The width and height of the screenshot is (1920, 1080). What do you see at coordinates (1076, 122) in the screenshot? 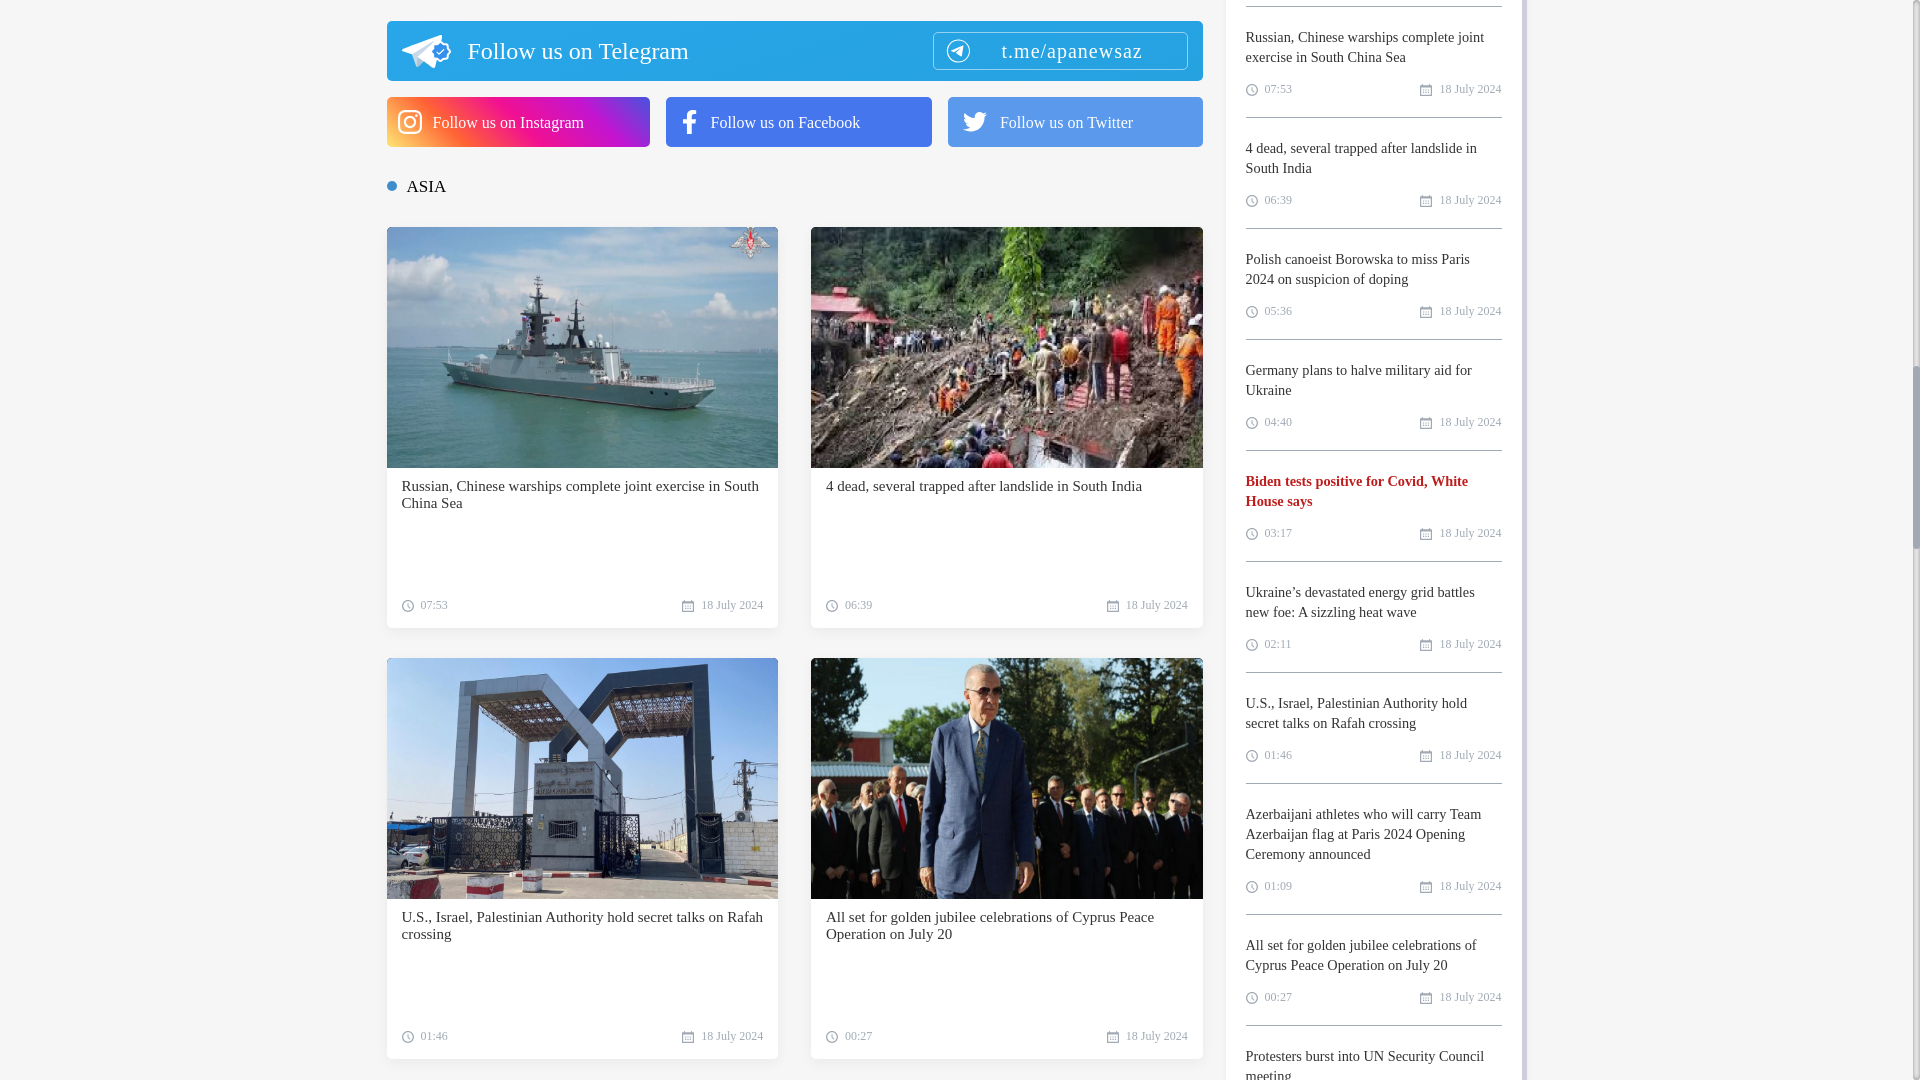
I see `Follow us on Twitter` at bounding box center [1076, 122].